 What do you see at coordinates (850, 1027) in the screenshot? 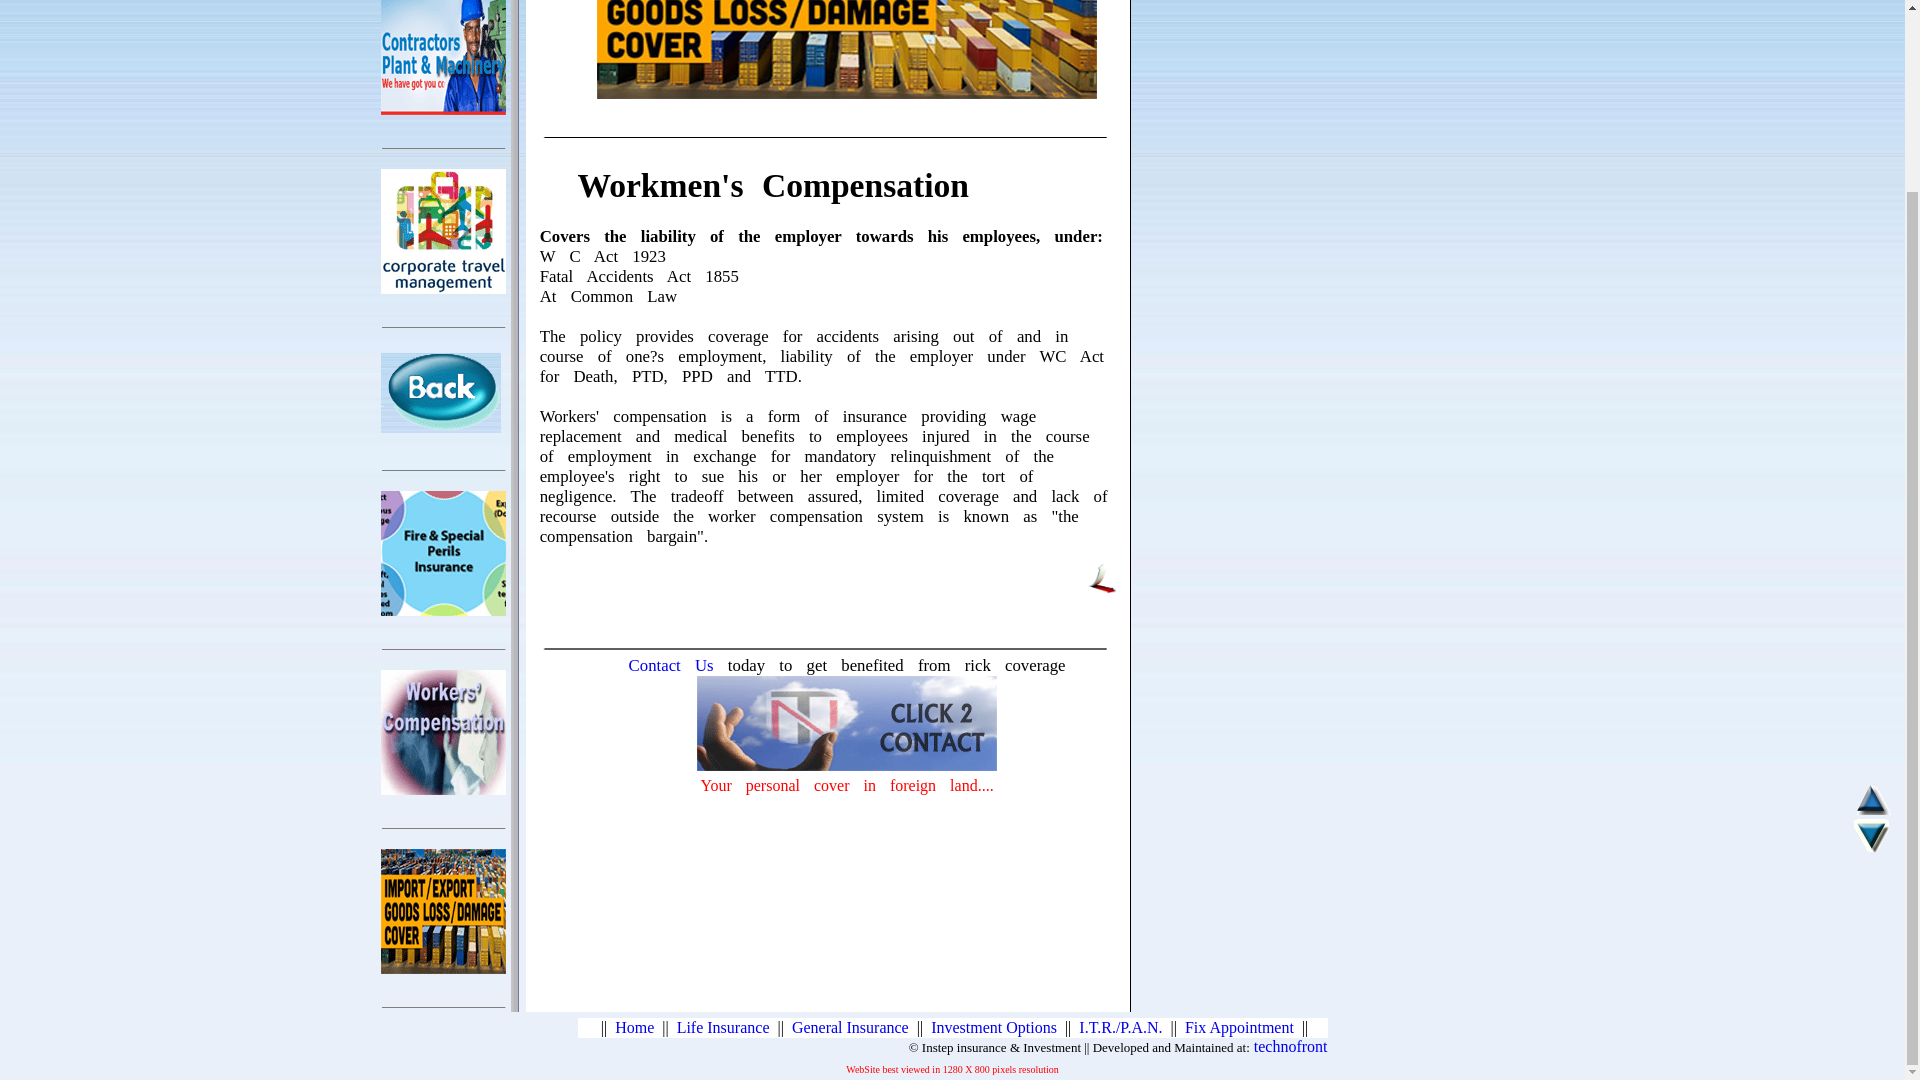
I see `General Insurance` at bounding box center [850, 1027].